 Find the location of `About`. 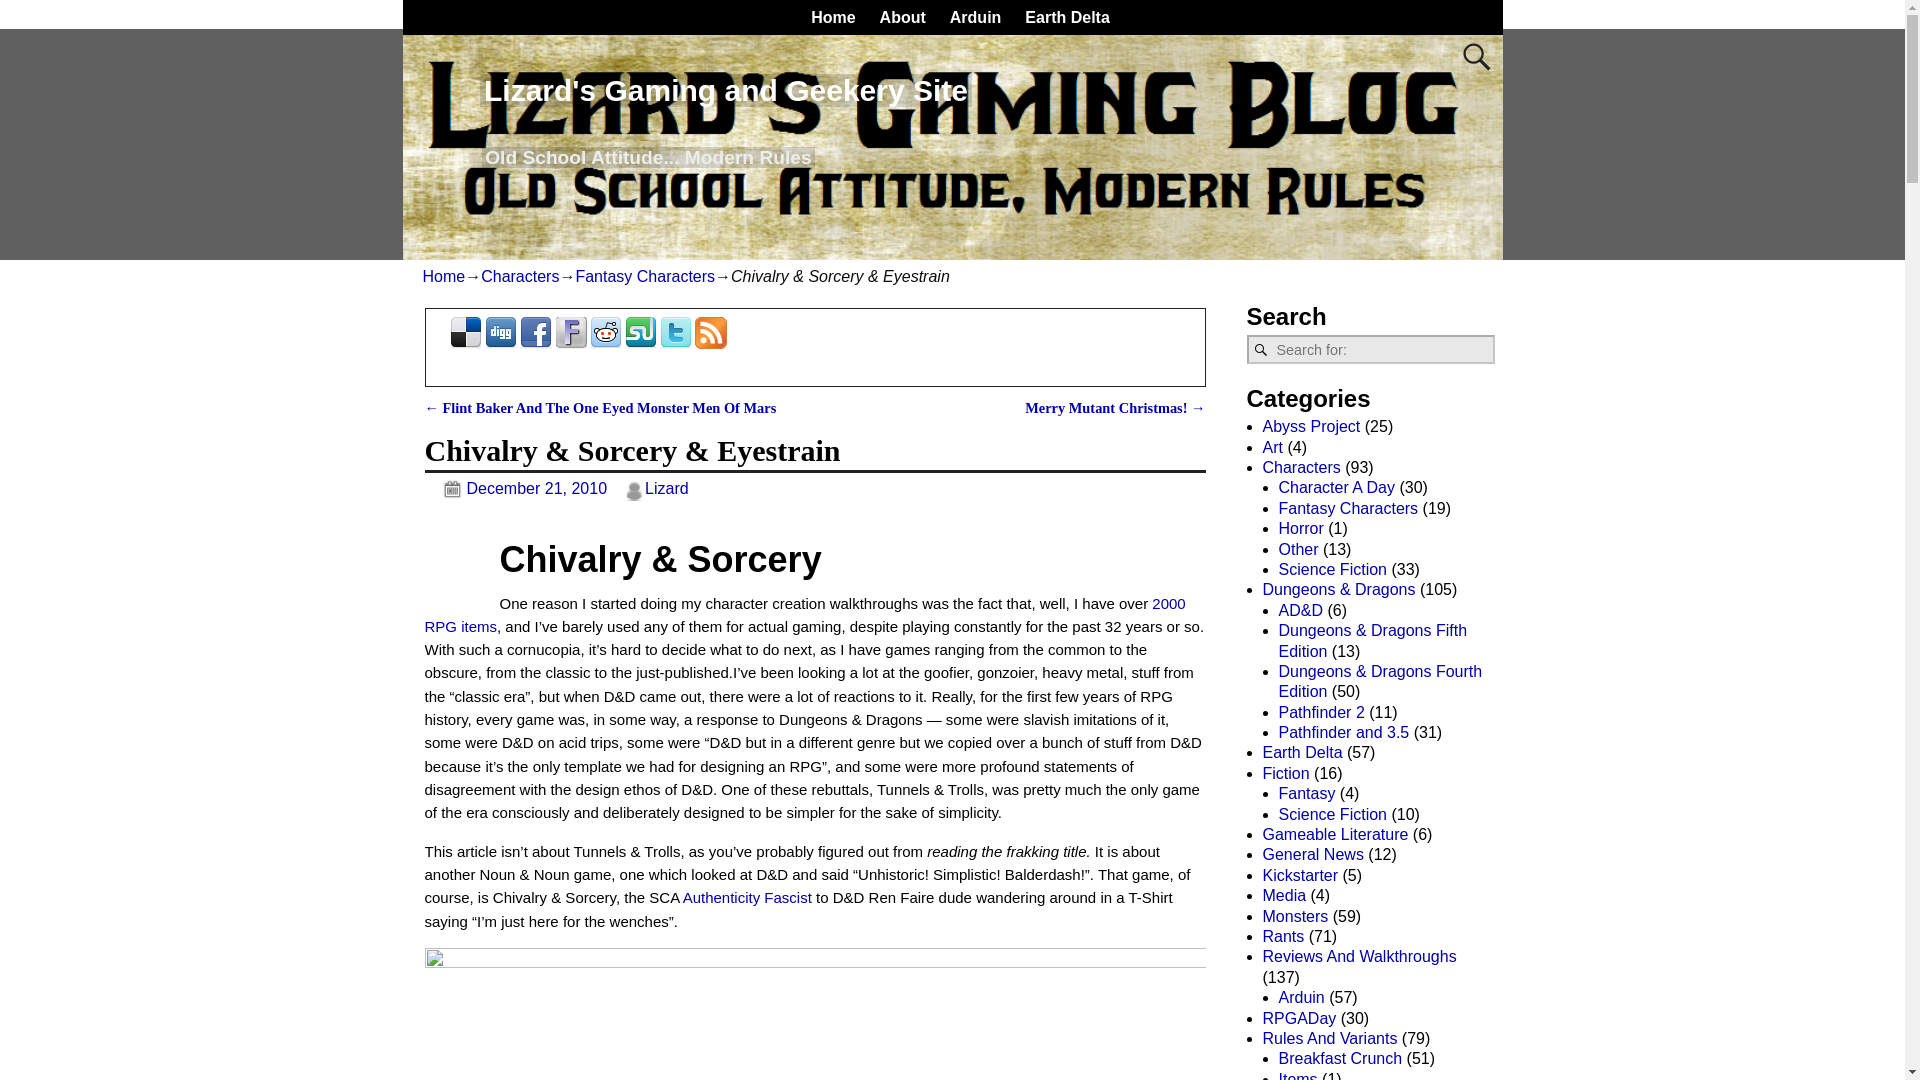

About is located at coordinates (902, 17).